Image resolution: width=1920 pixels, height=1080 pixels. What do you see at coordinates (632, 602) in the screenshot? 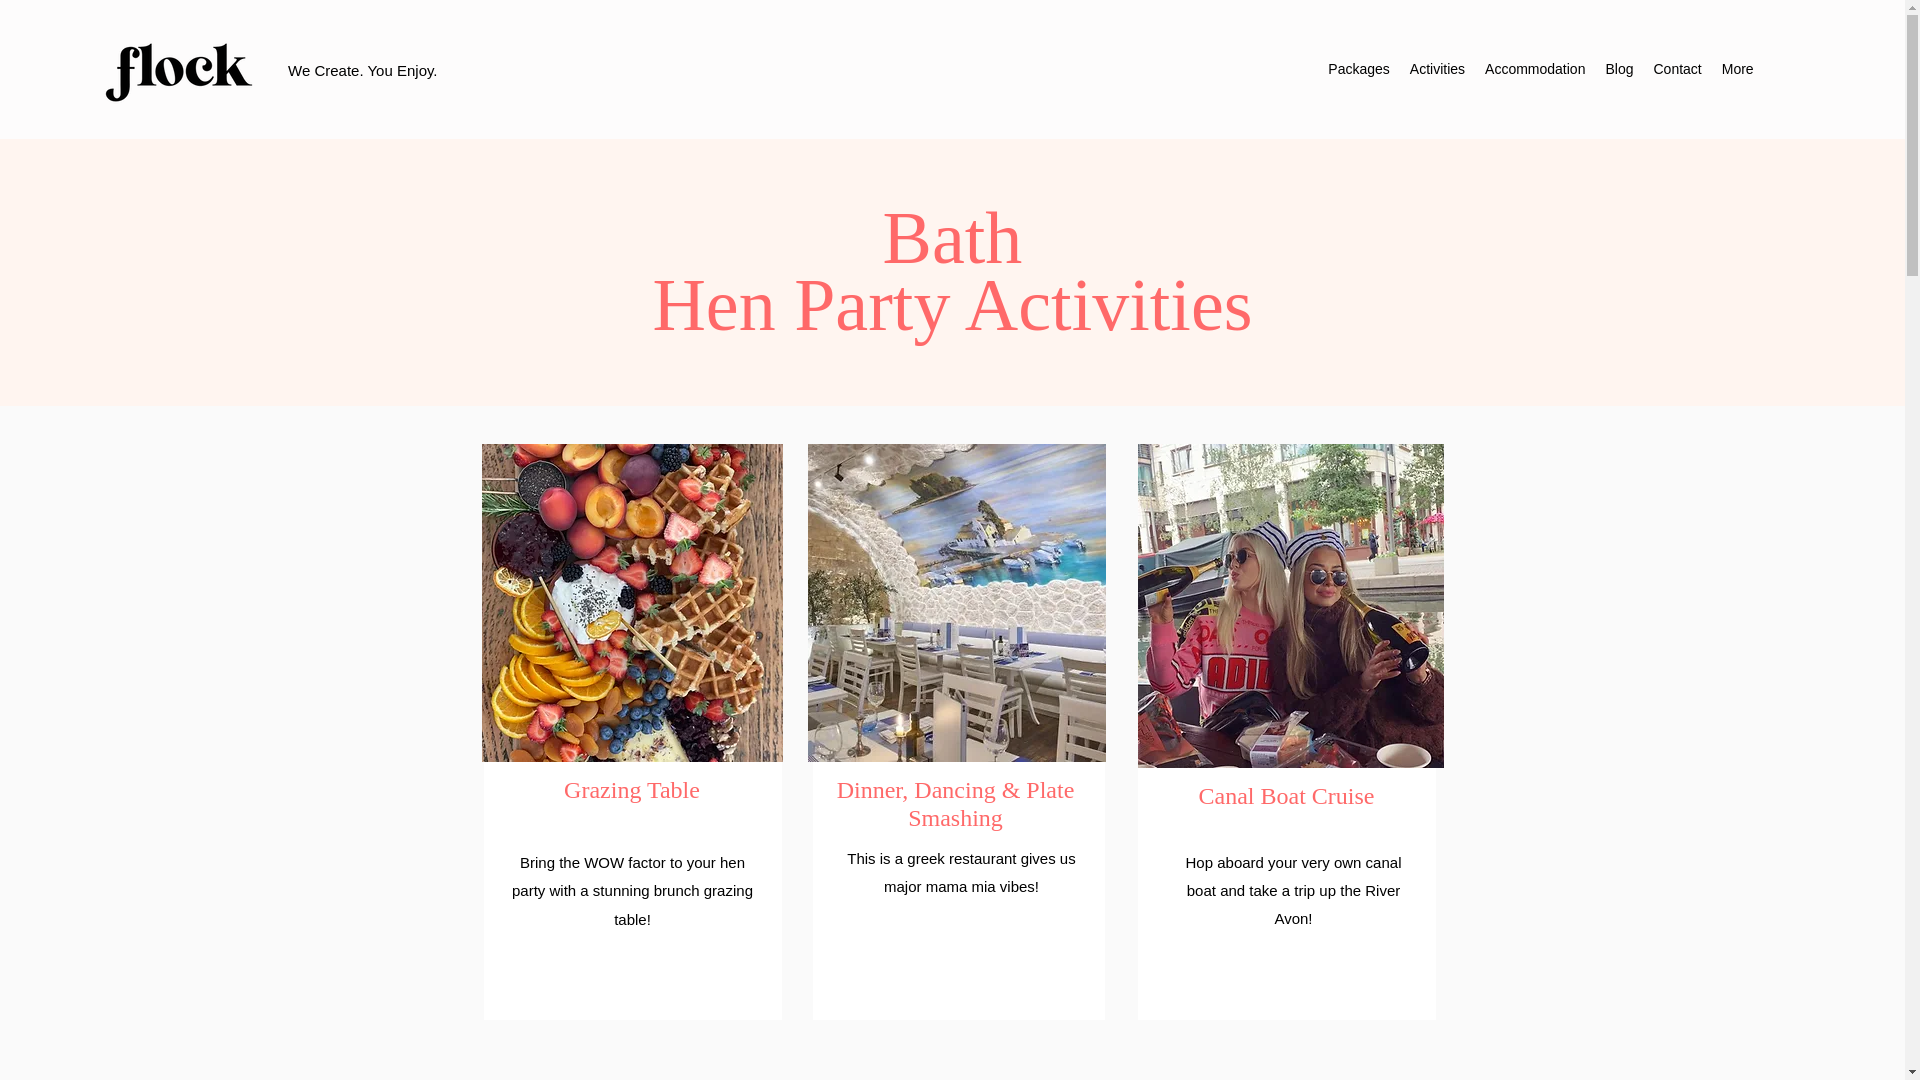
I see `THRILL SEEKER ARCH.jpg` at bounding box center [632, 602].